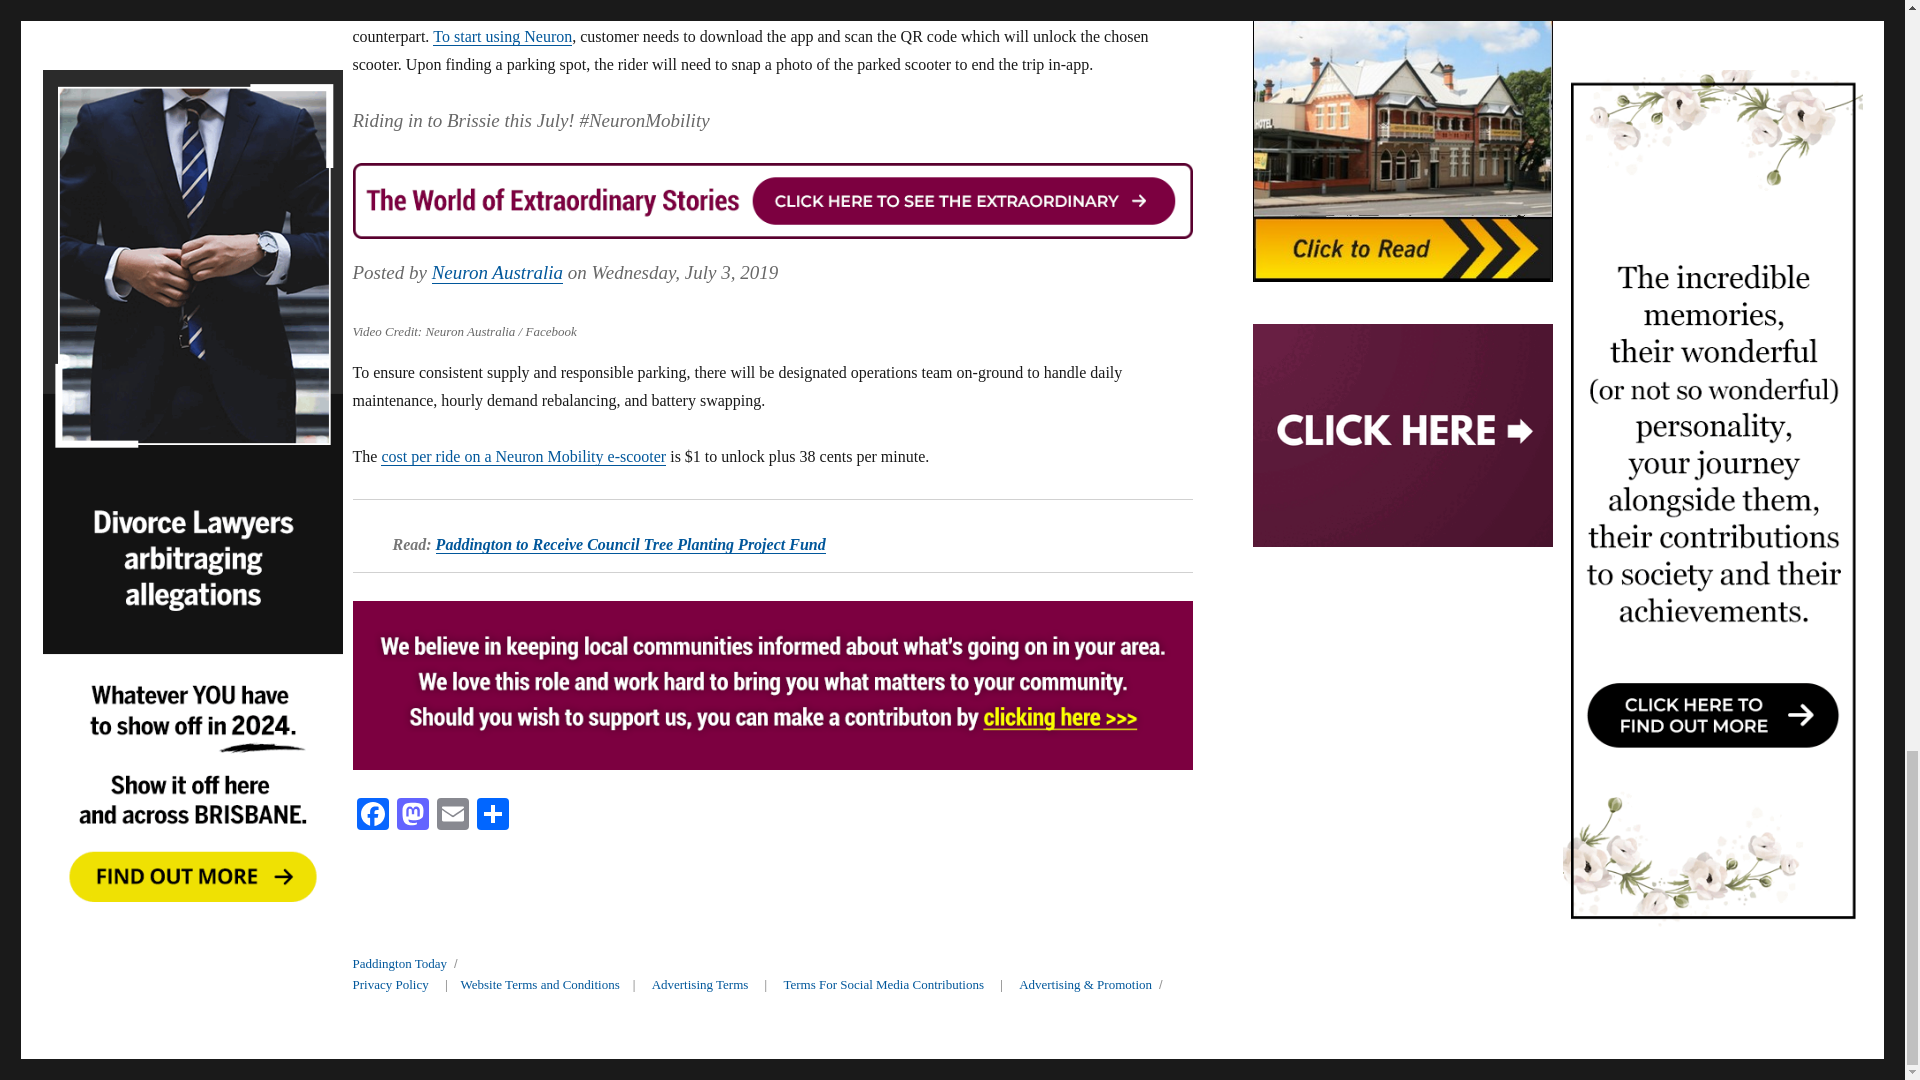 The image size is (1920, 1080). I want to click on Mastodon, so click(412, 816).